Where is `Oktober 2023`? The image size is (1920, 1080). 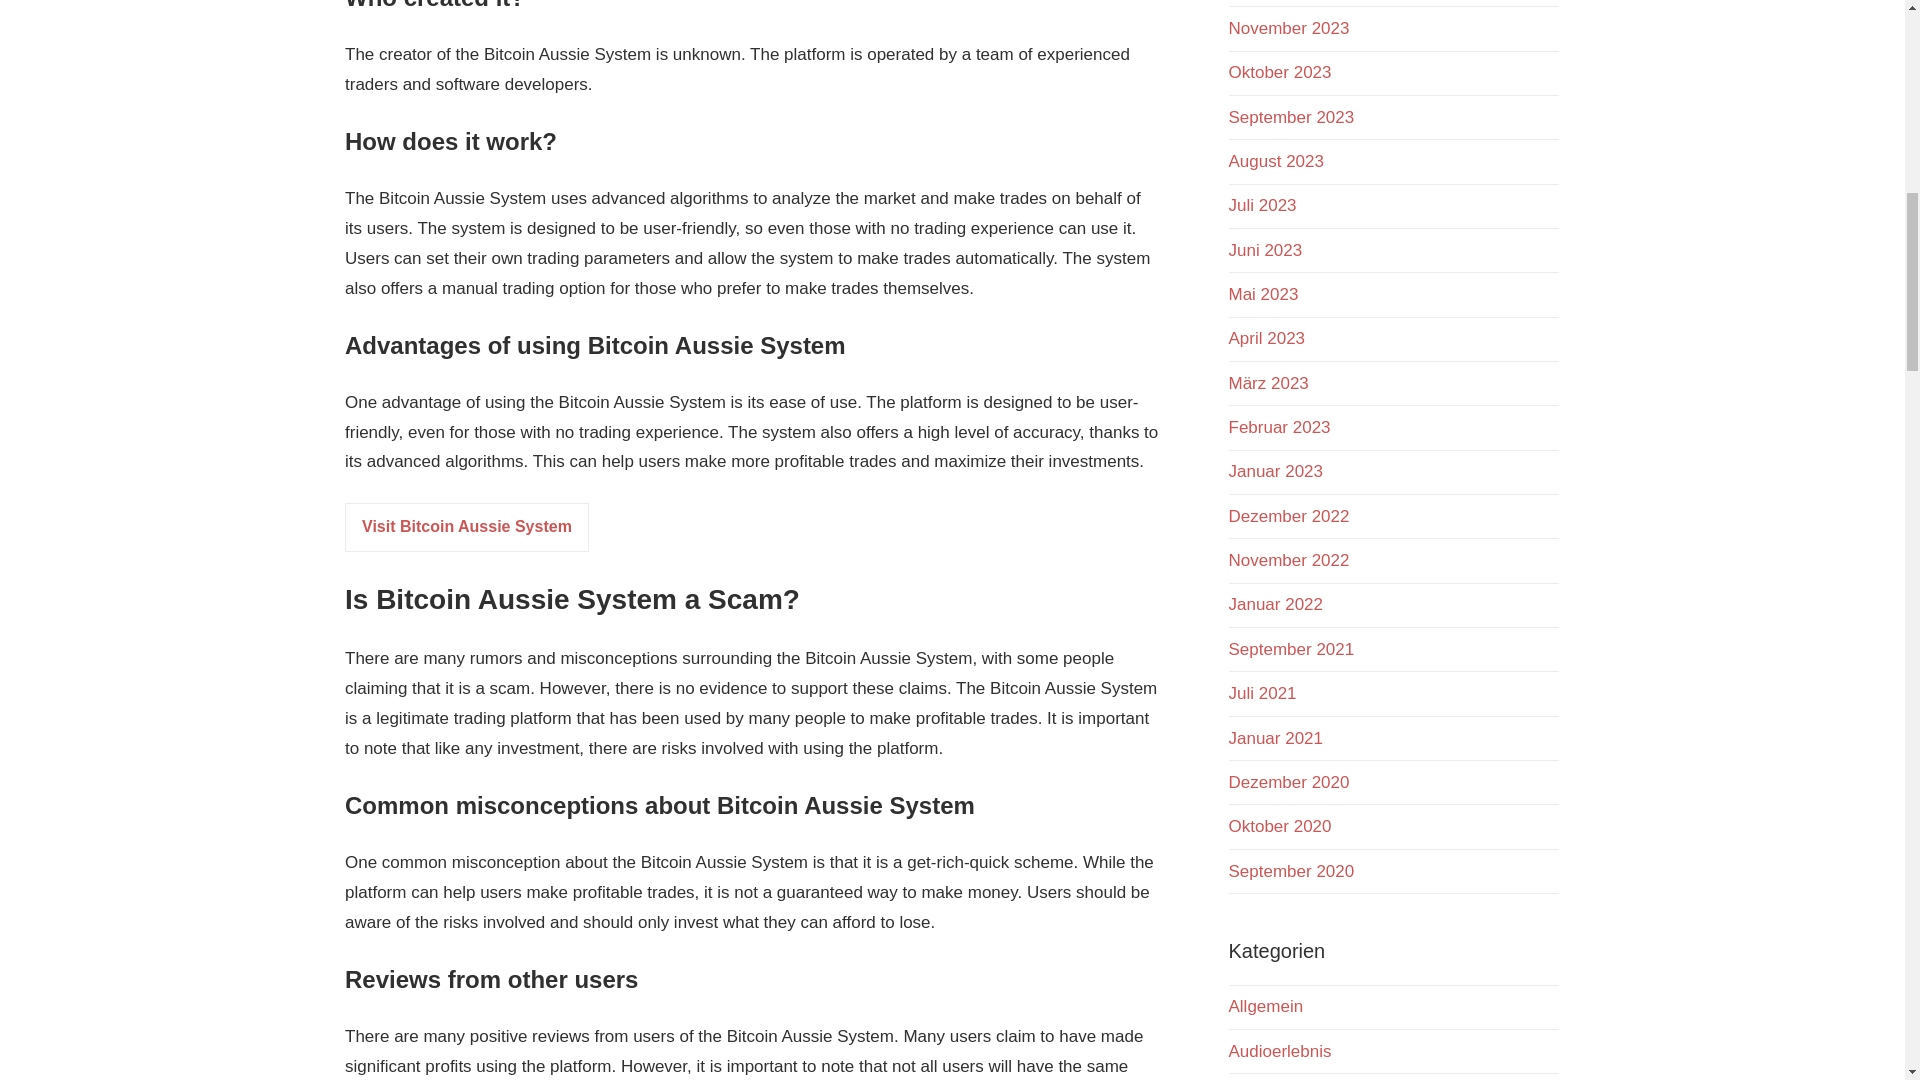
Oktober 2023 is located at coordinates (1279, 72).